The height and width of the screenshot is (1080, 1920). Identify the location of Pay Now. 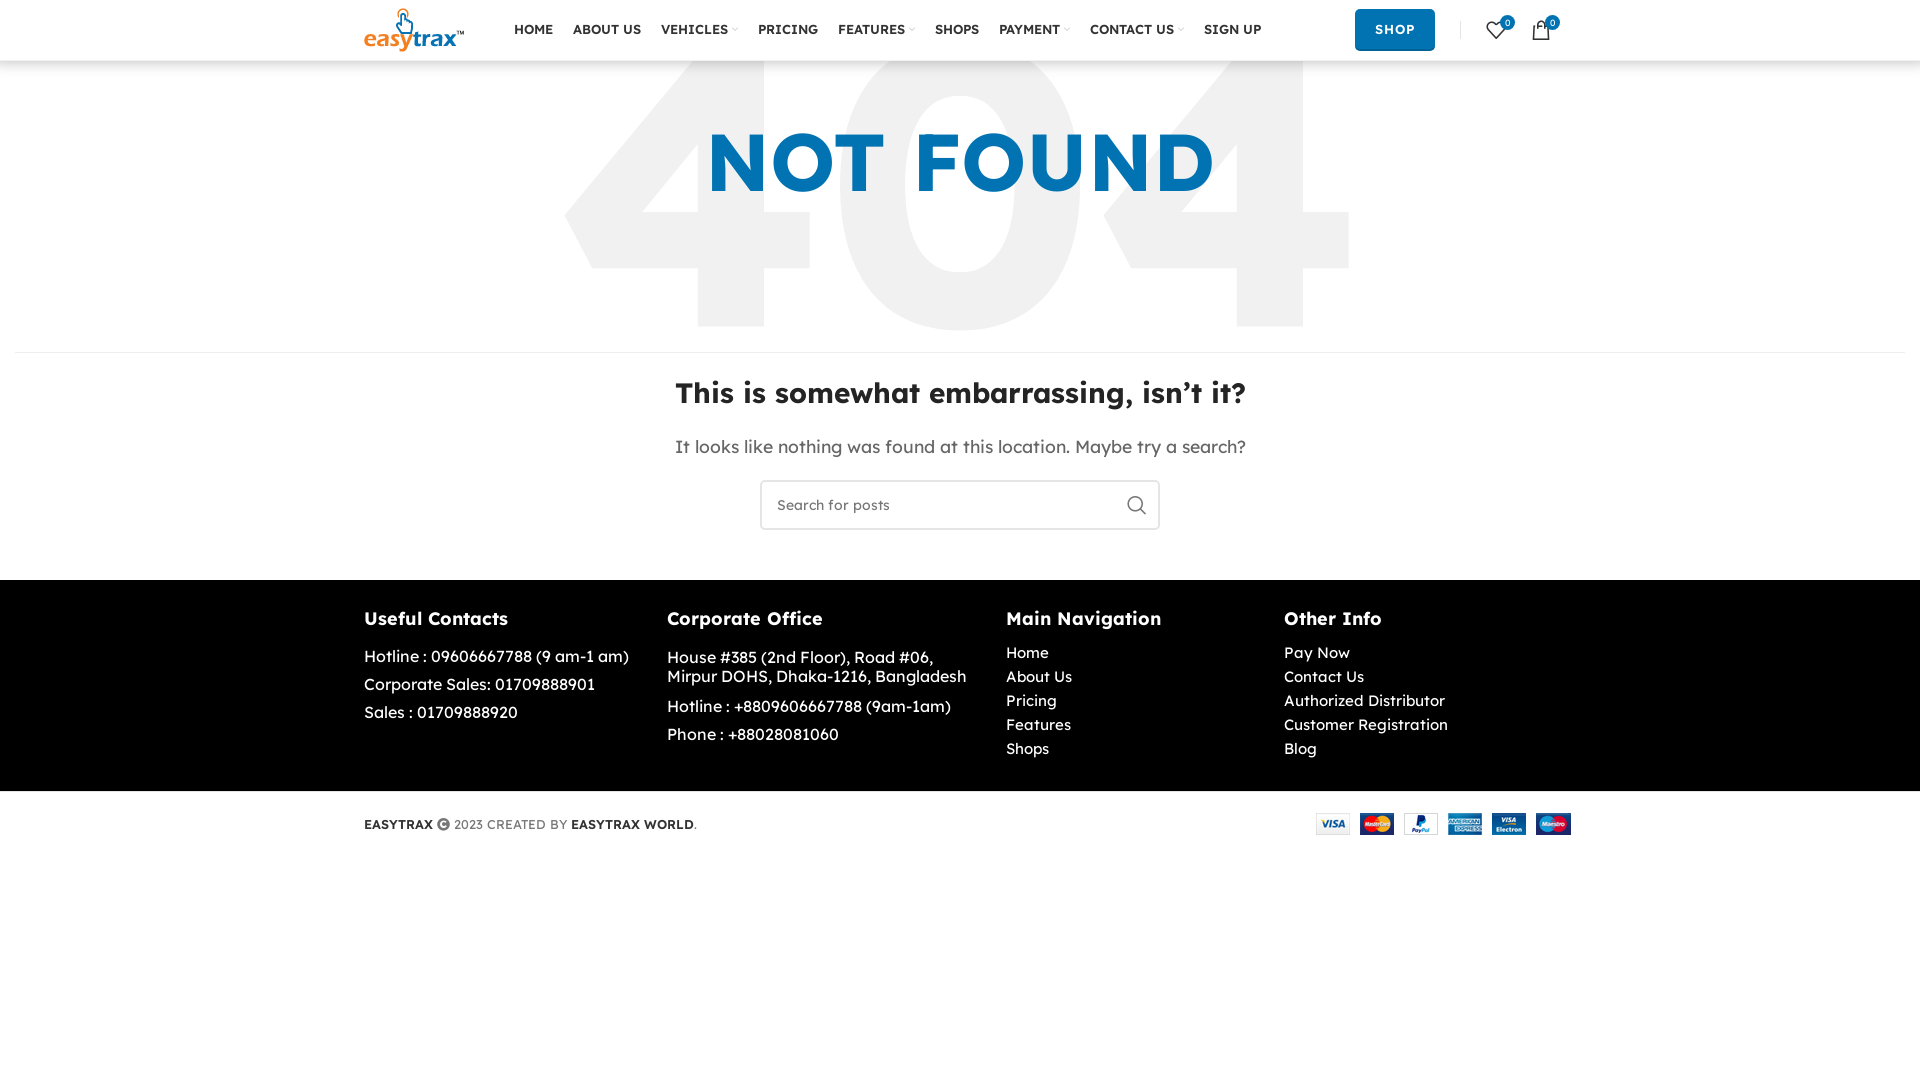
(1420, 653).